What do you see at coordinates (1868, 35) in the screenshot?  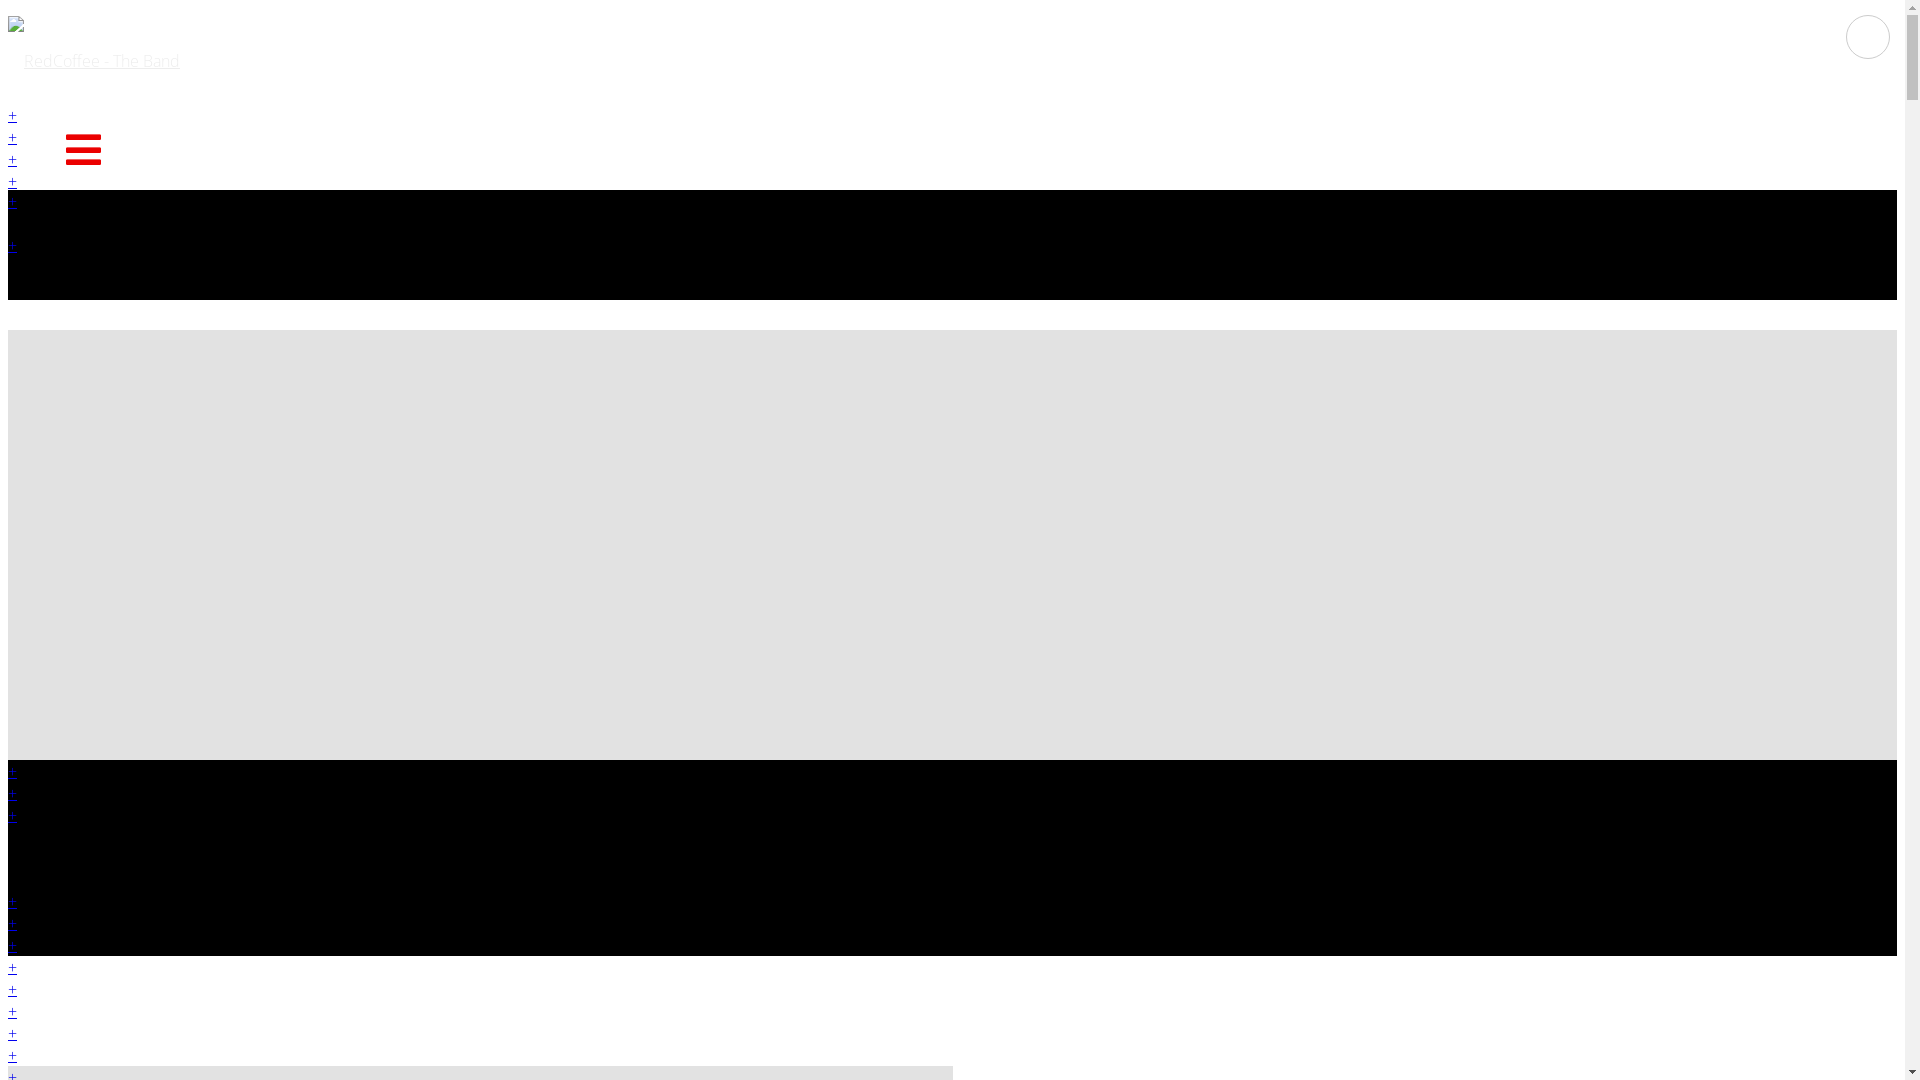 I see `HELIX_CLOSE_MENU` at bounding box center [1868, 35].